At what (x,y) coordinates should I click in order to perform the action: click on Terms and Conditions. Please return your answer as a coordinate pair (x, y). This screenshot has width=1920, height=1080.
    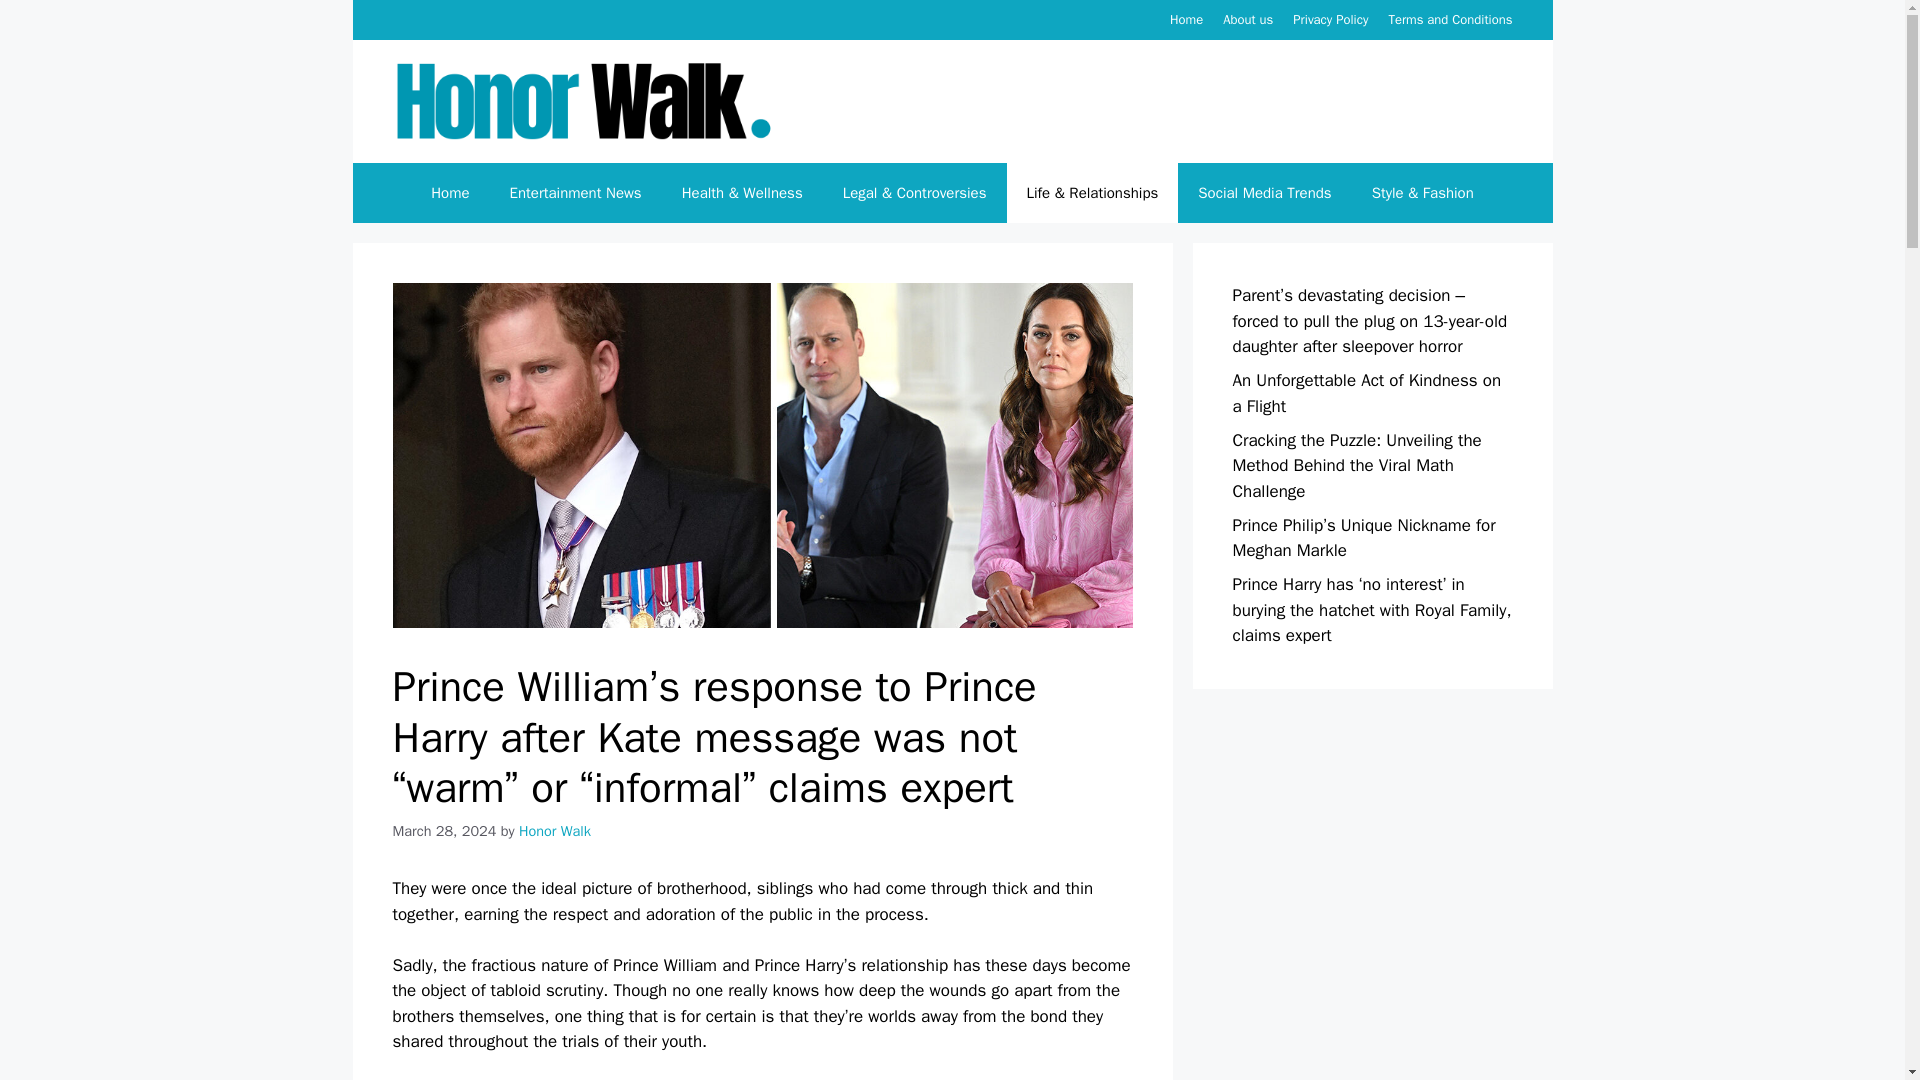
    Looking at the image, I should click on (1450, 19).